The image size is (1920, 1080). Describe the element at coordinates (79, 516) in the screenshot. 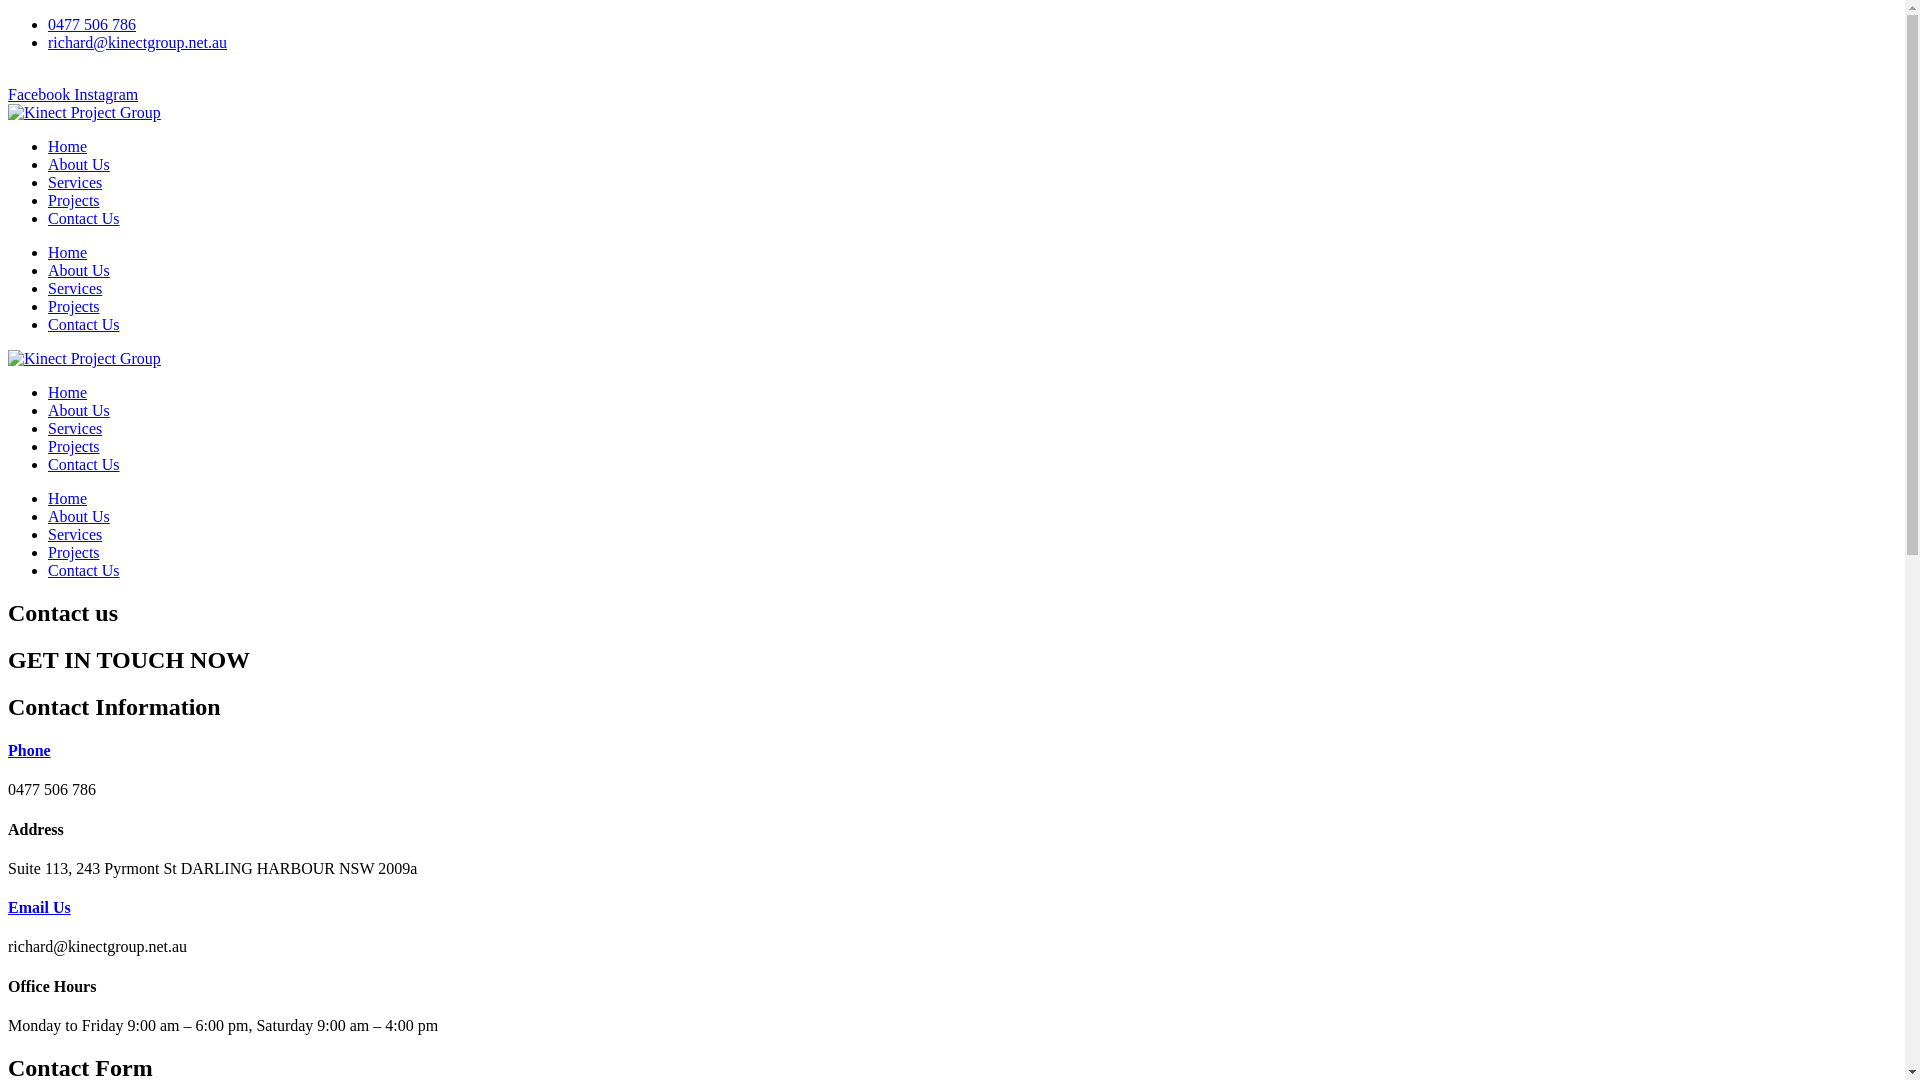

I see `About Us` at that location.